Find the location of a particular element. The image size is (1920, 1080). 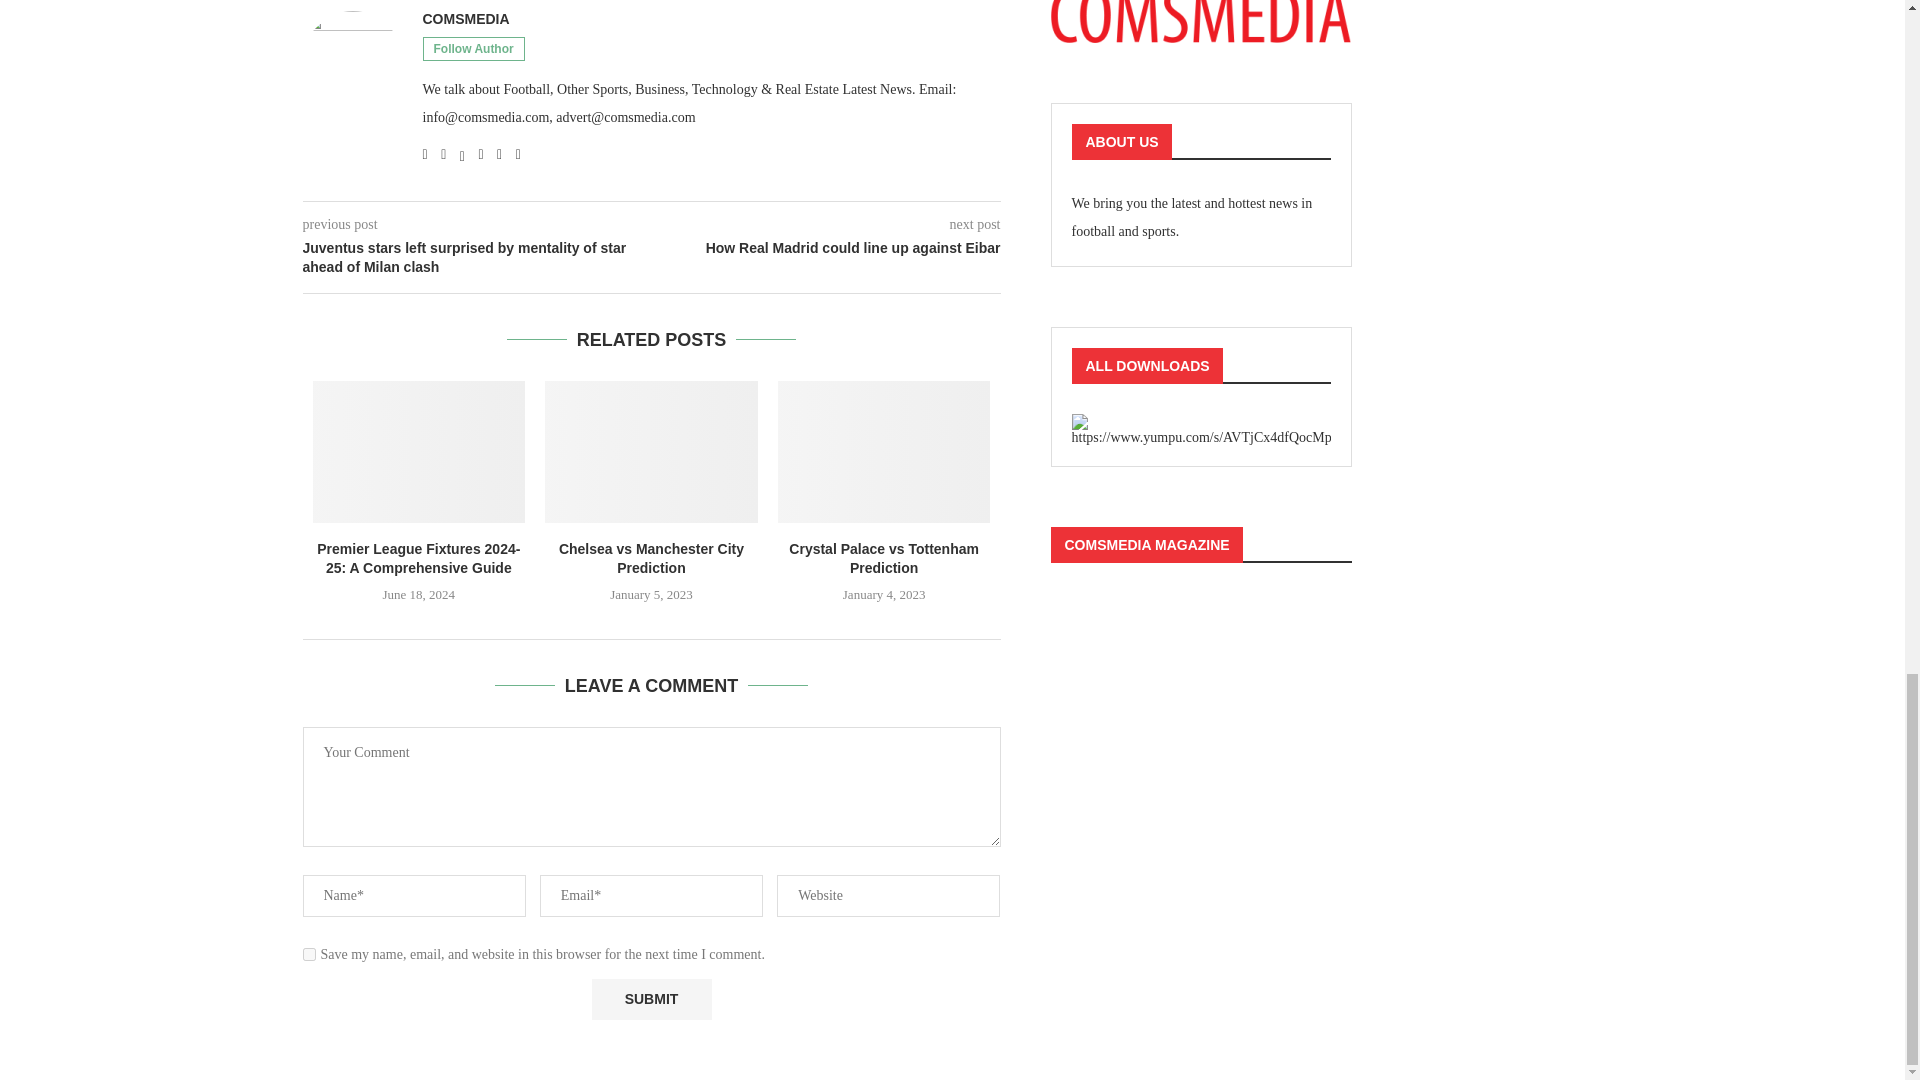

Chelsea vs Manchester City Prediction is located at coordinates (652, 452).